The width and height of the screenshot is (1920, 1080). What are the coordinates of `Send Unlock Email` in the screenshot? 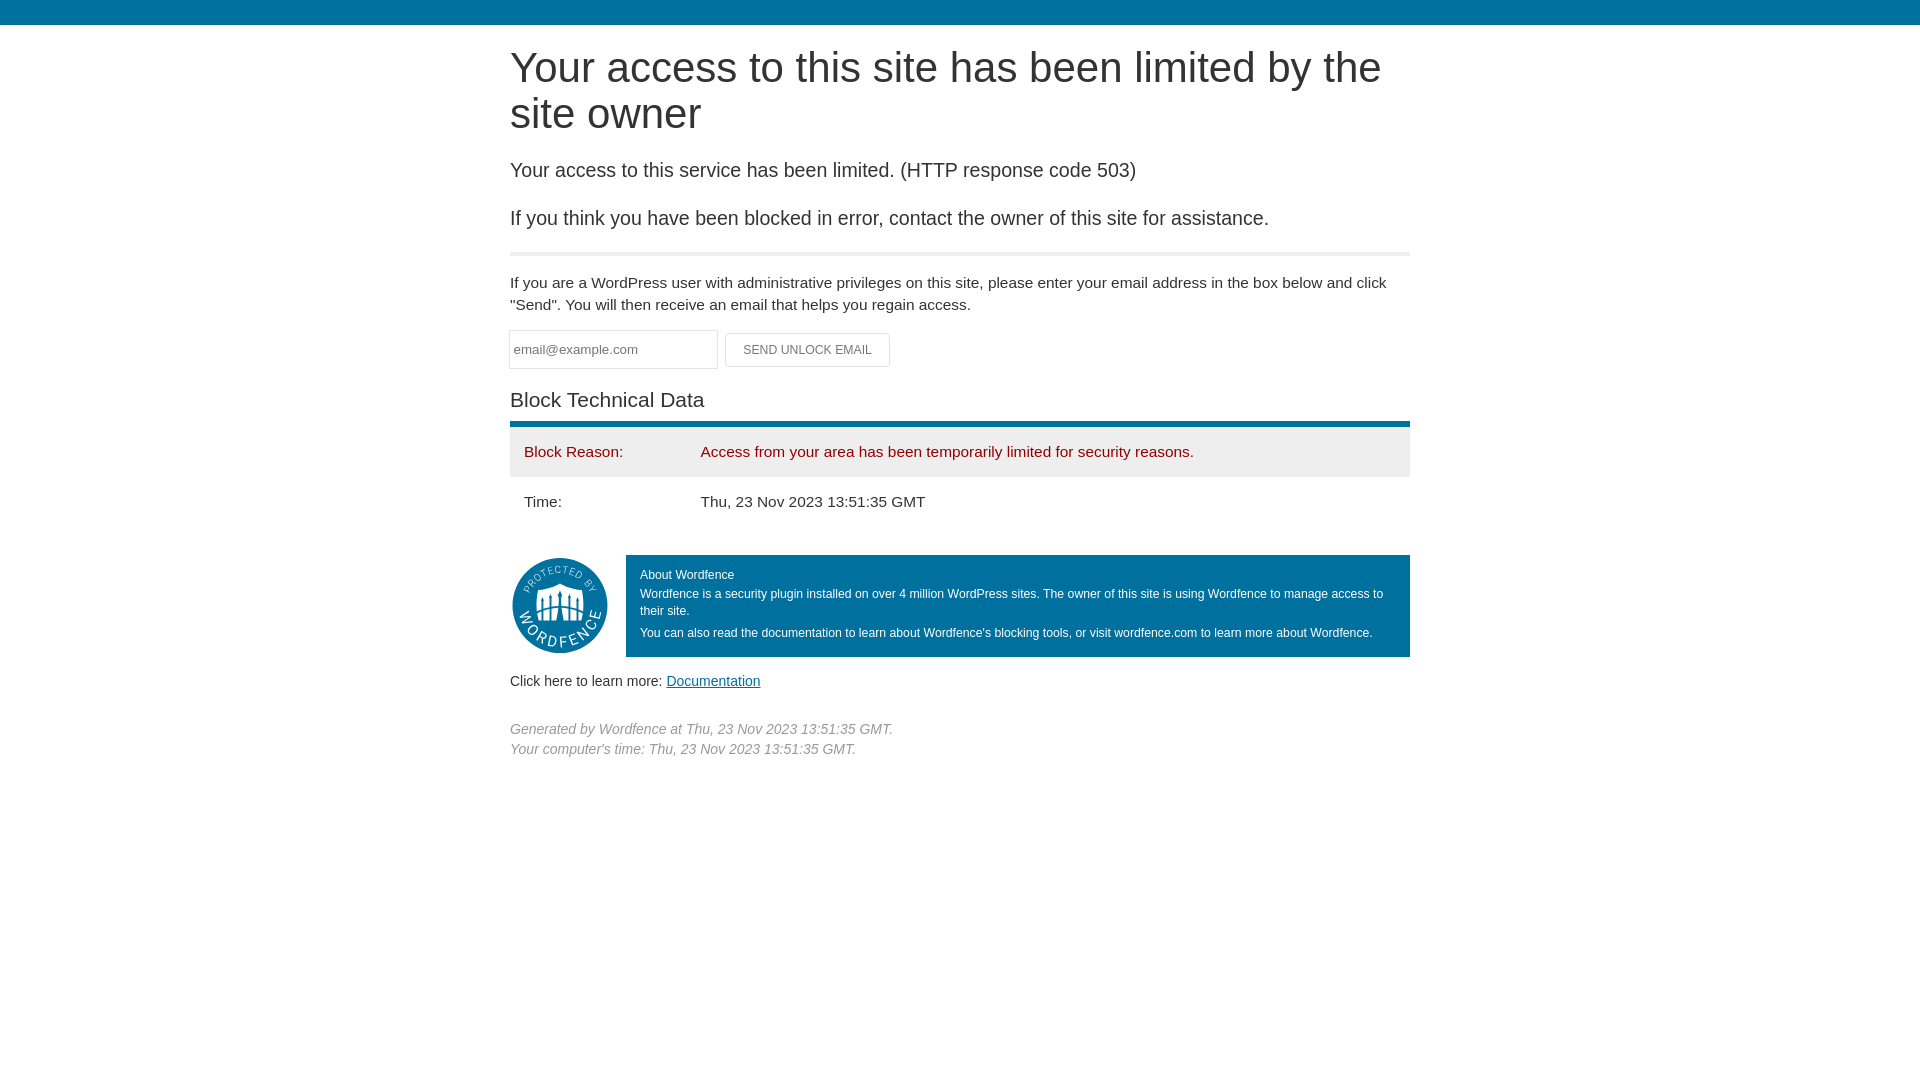 It's located at (808, 350).